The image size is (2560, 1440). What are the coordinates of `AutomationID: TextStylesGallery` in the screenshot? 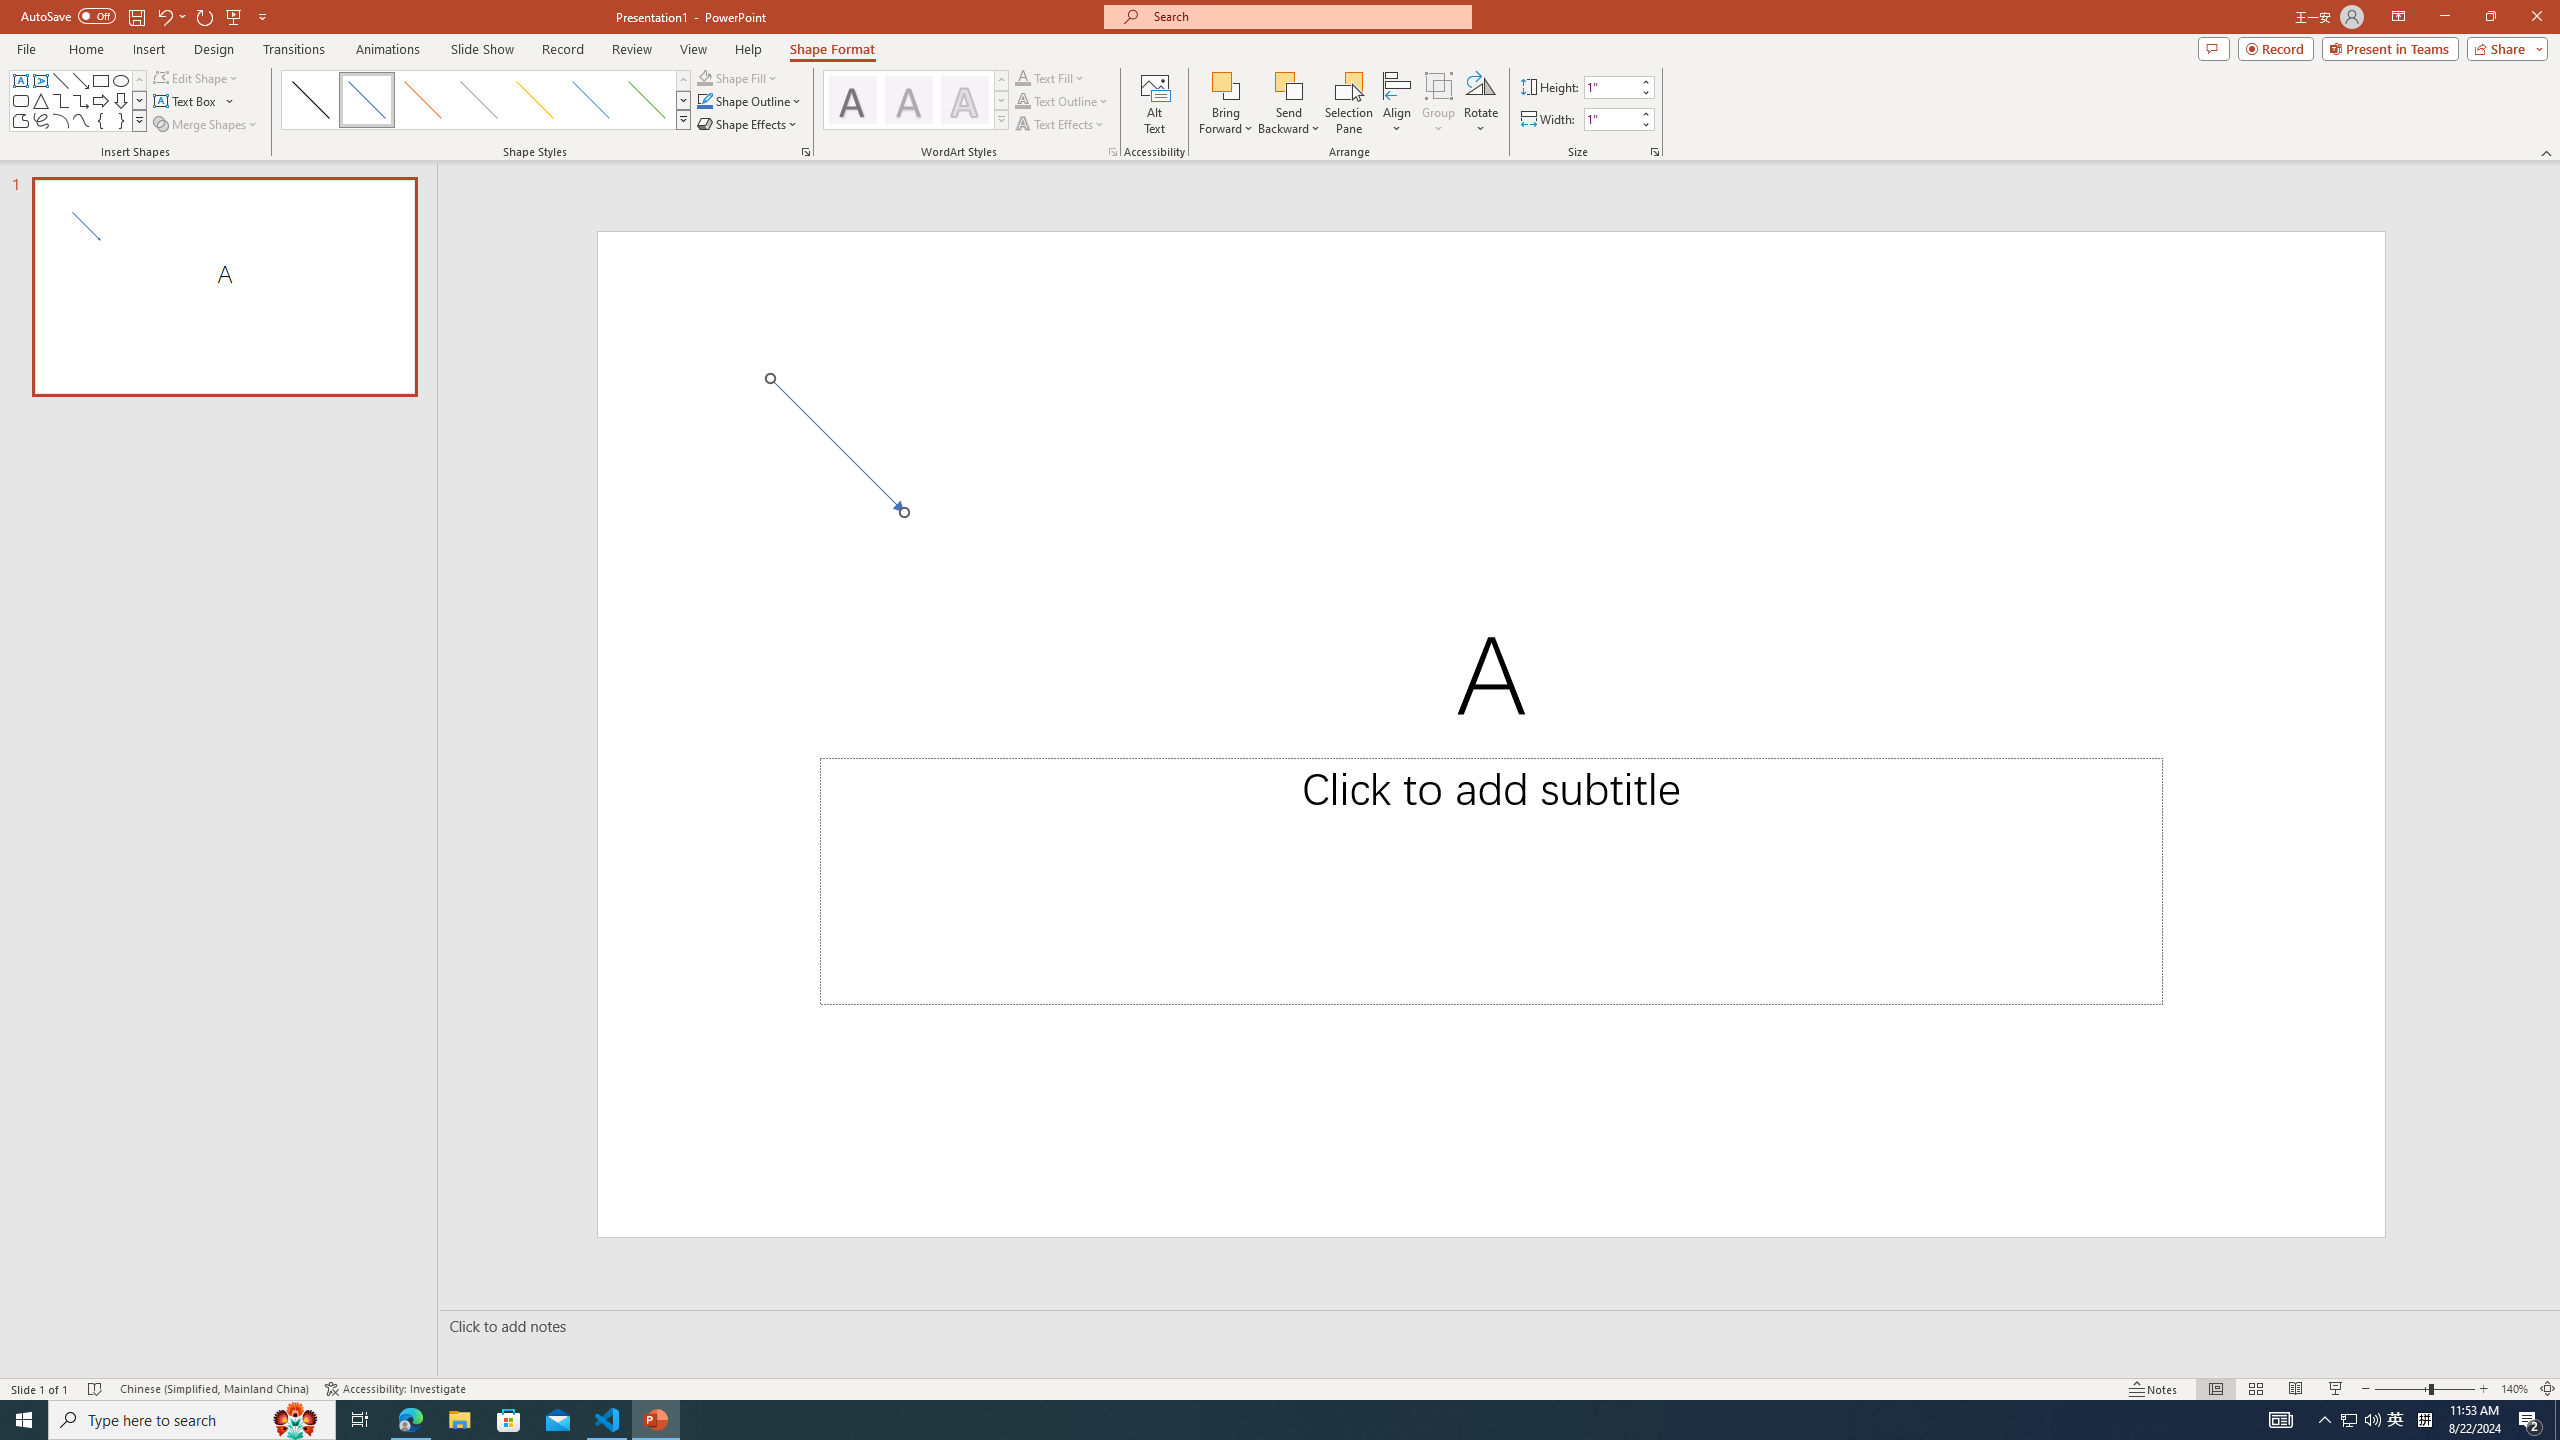 It's located at (916, 100).